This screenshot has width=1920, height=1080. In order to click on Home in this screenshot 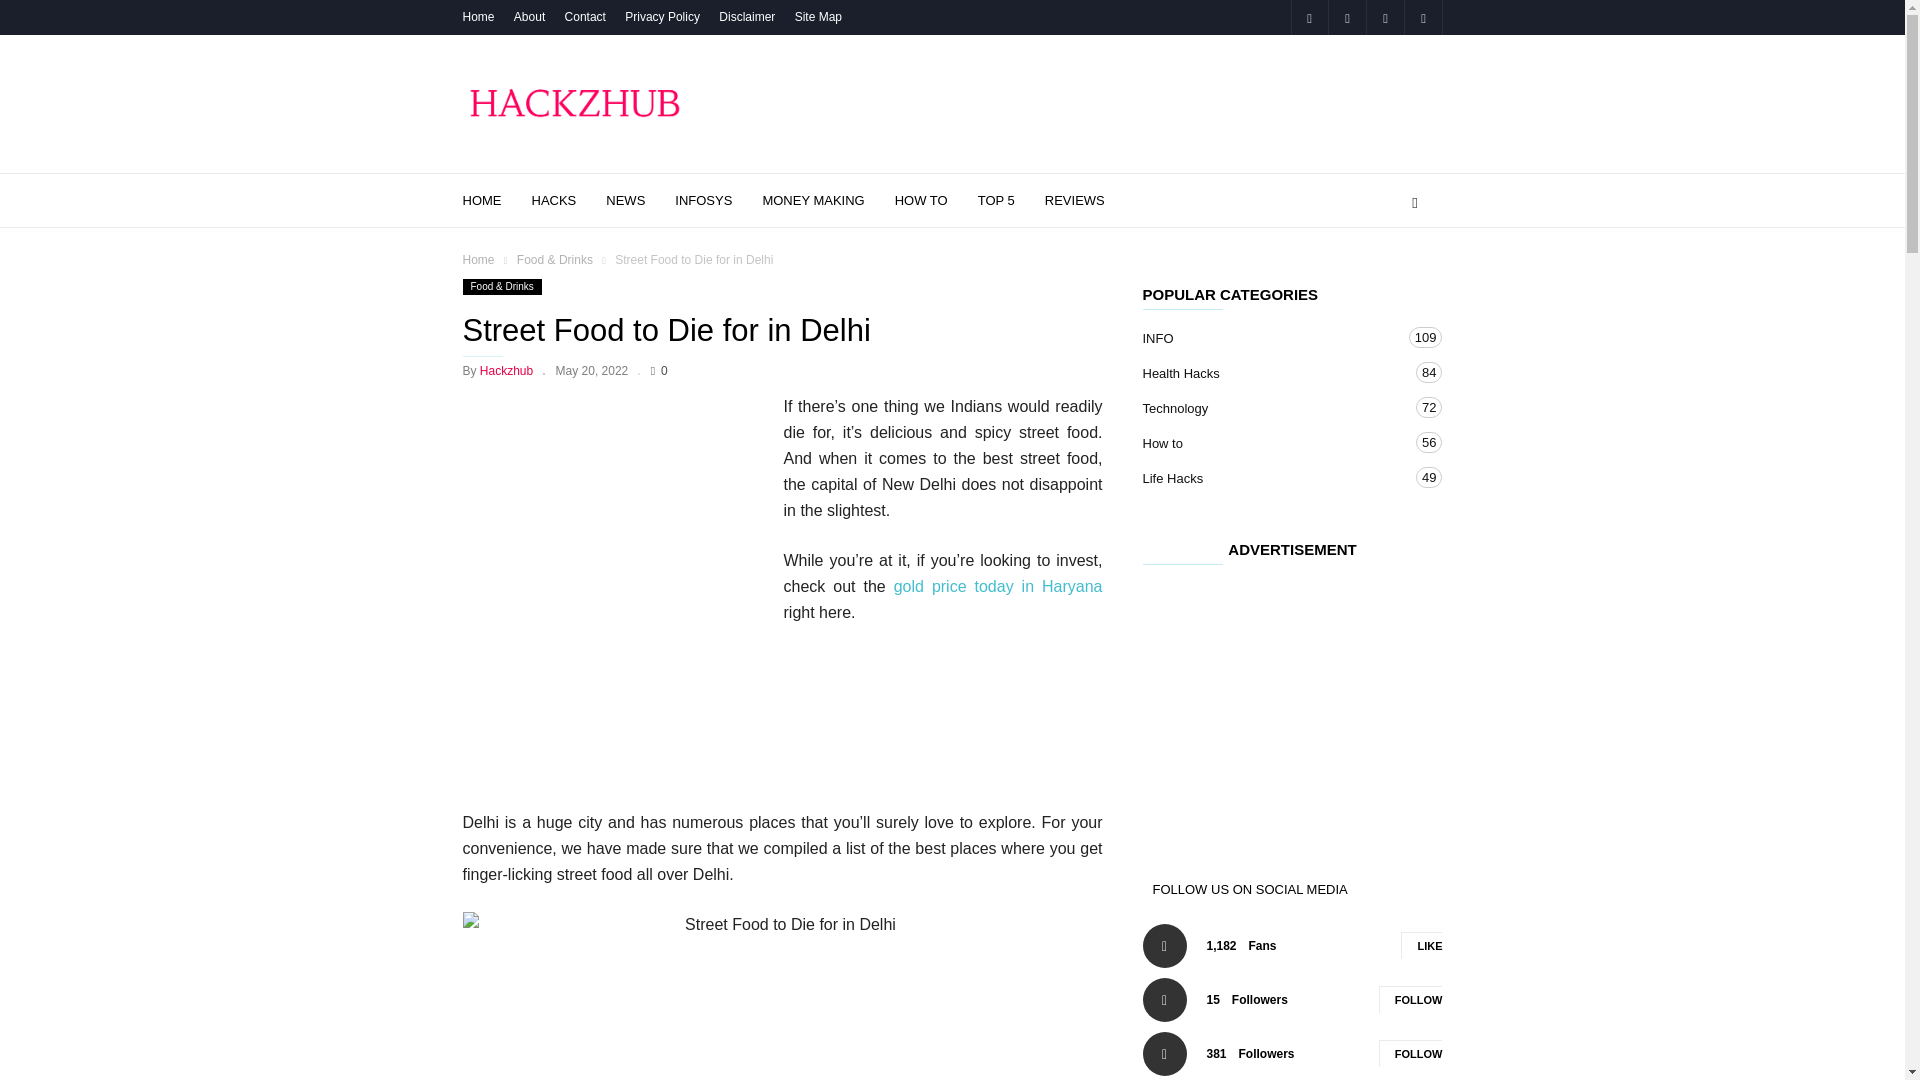, I will do `click(478, 16)`.